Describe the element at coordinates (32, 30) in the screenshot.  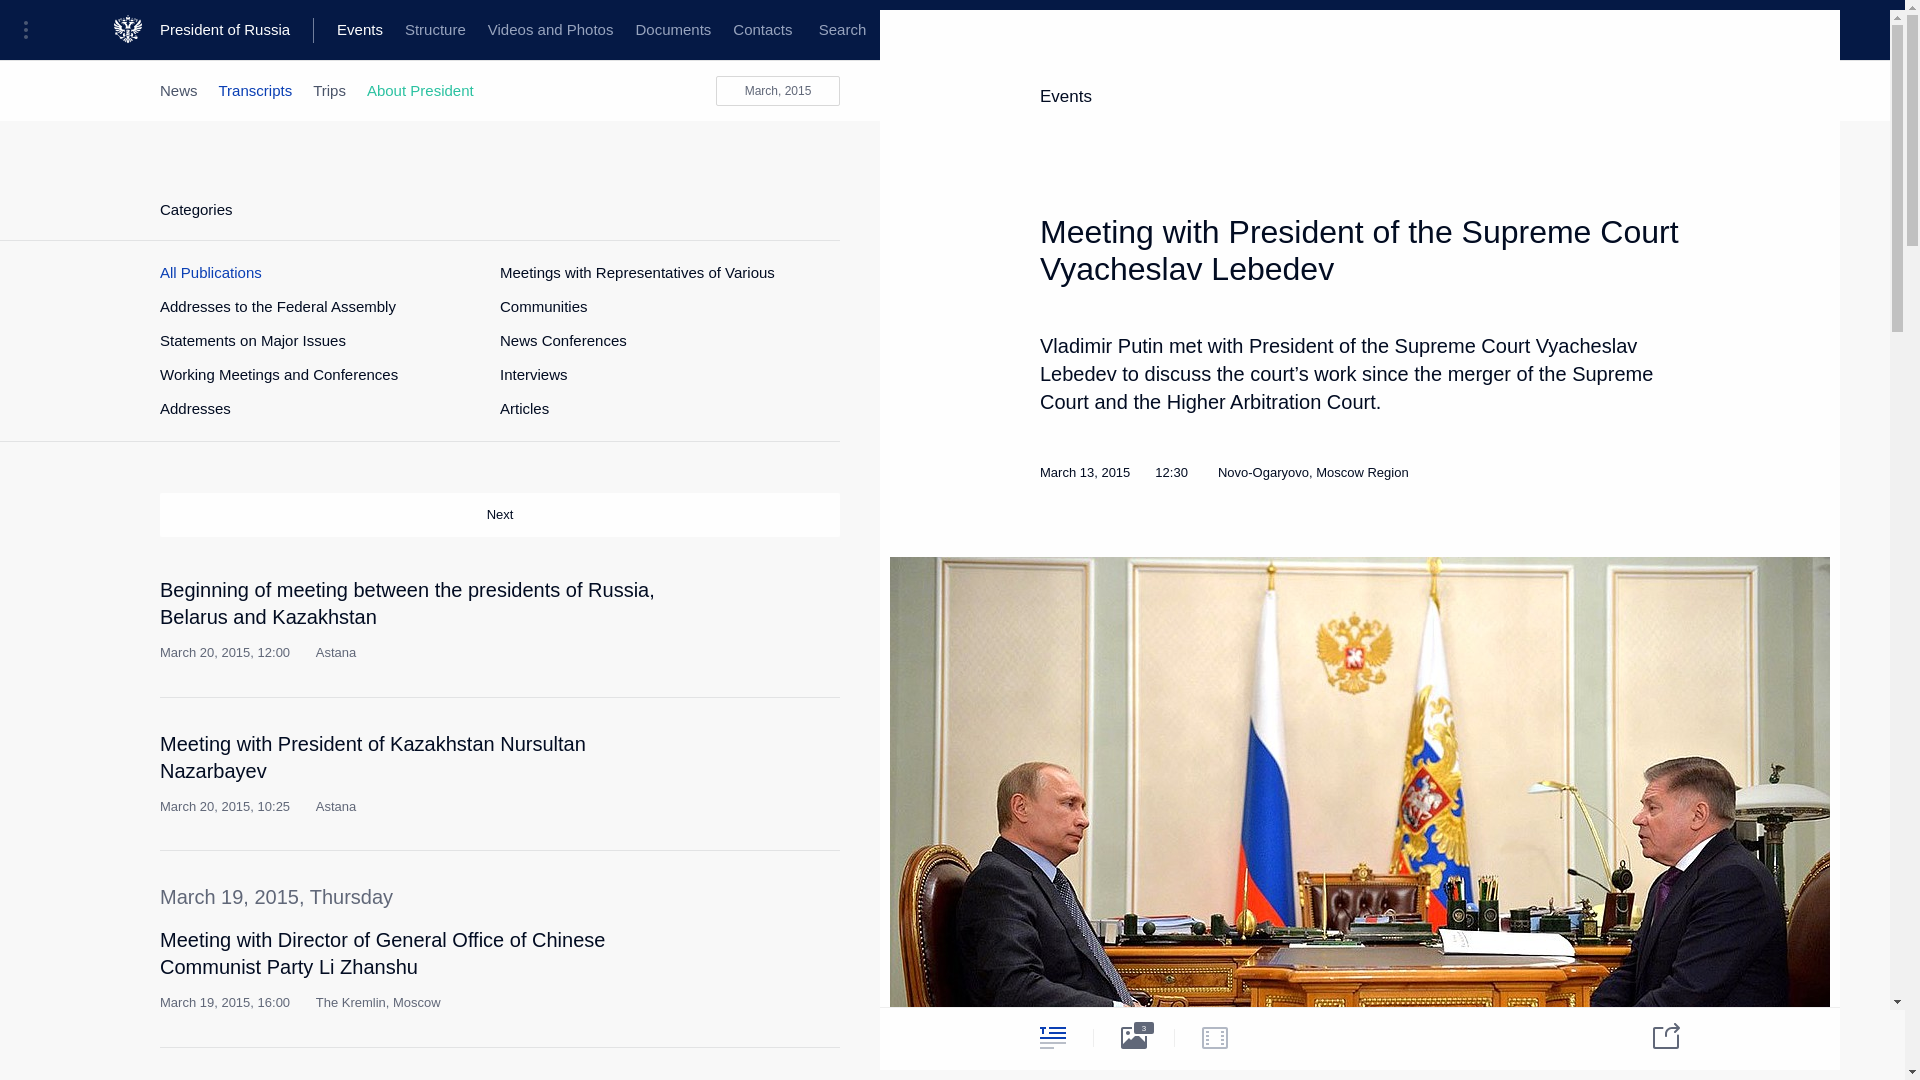
I see `Portal Menu` at that location.